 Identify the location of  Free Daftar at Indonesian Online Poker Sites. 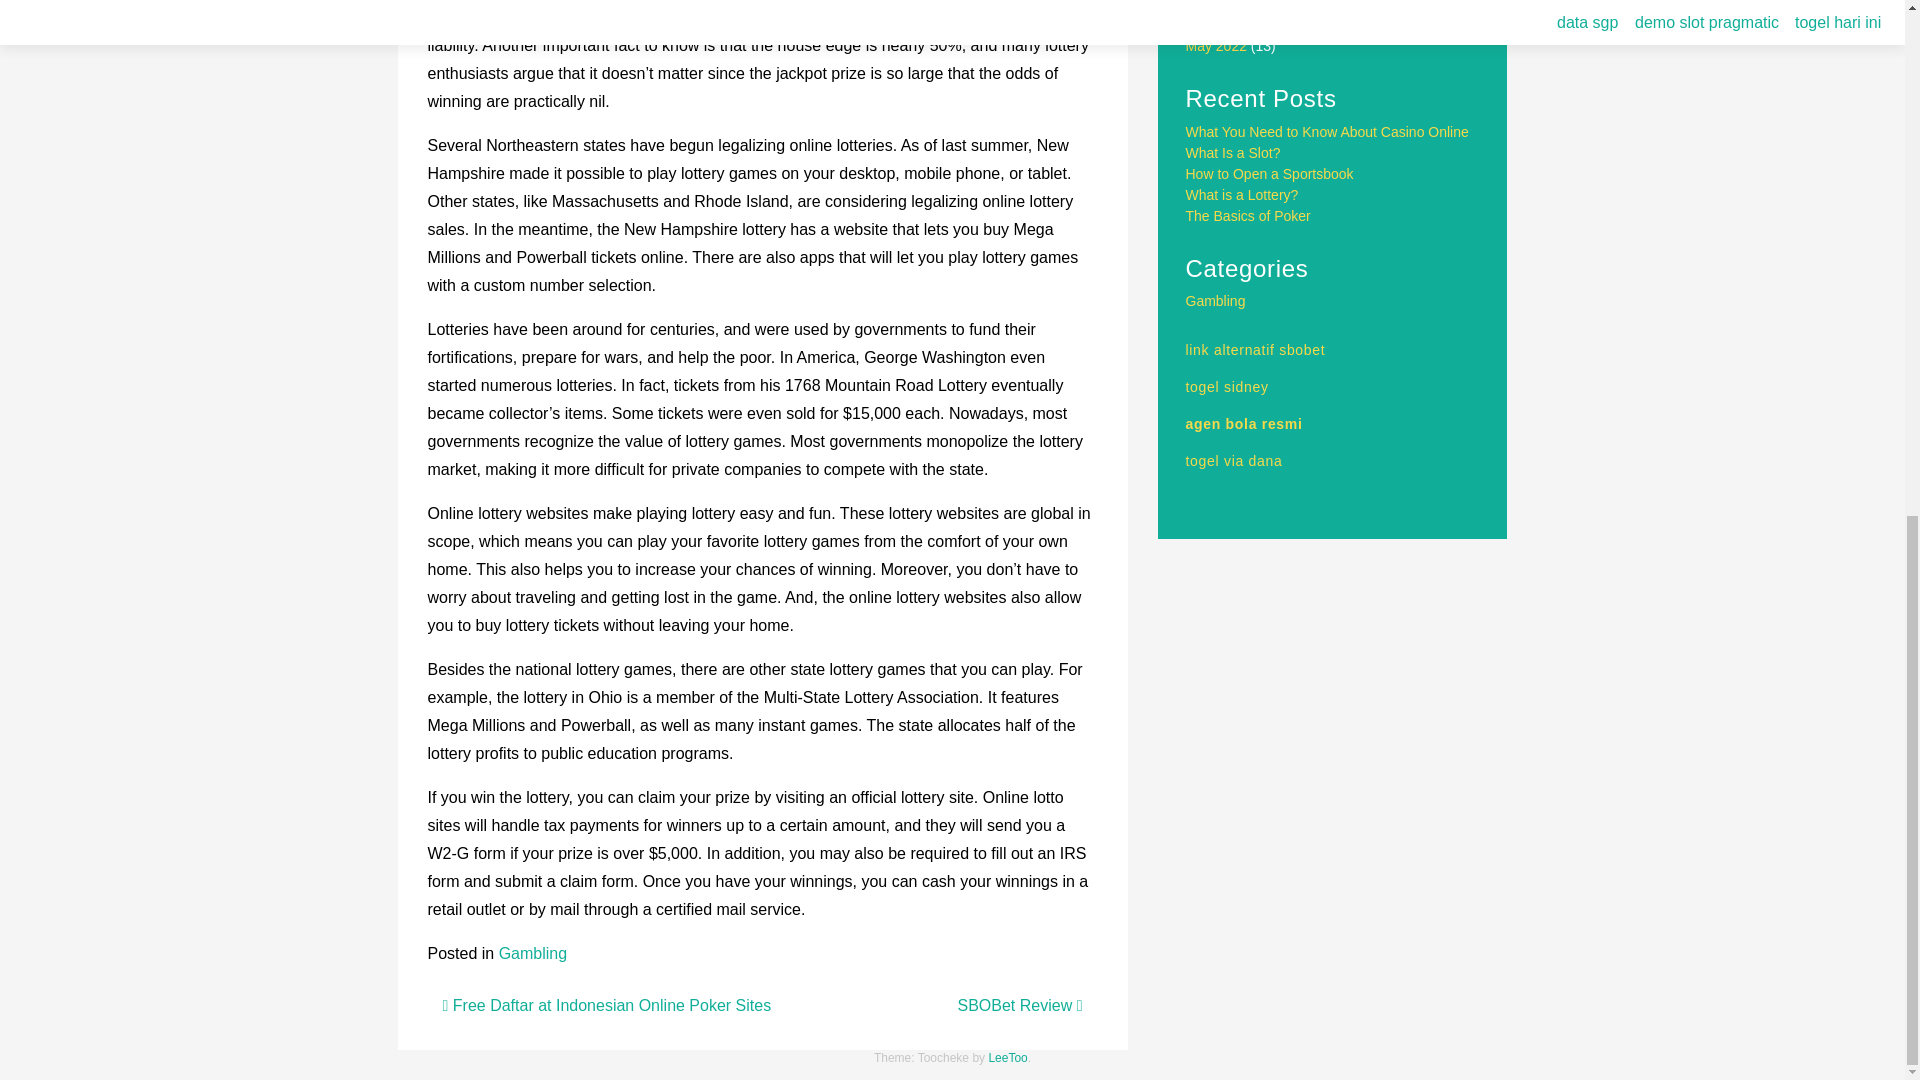
(606, 1005).